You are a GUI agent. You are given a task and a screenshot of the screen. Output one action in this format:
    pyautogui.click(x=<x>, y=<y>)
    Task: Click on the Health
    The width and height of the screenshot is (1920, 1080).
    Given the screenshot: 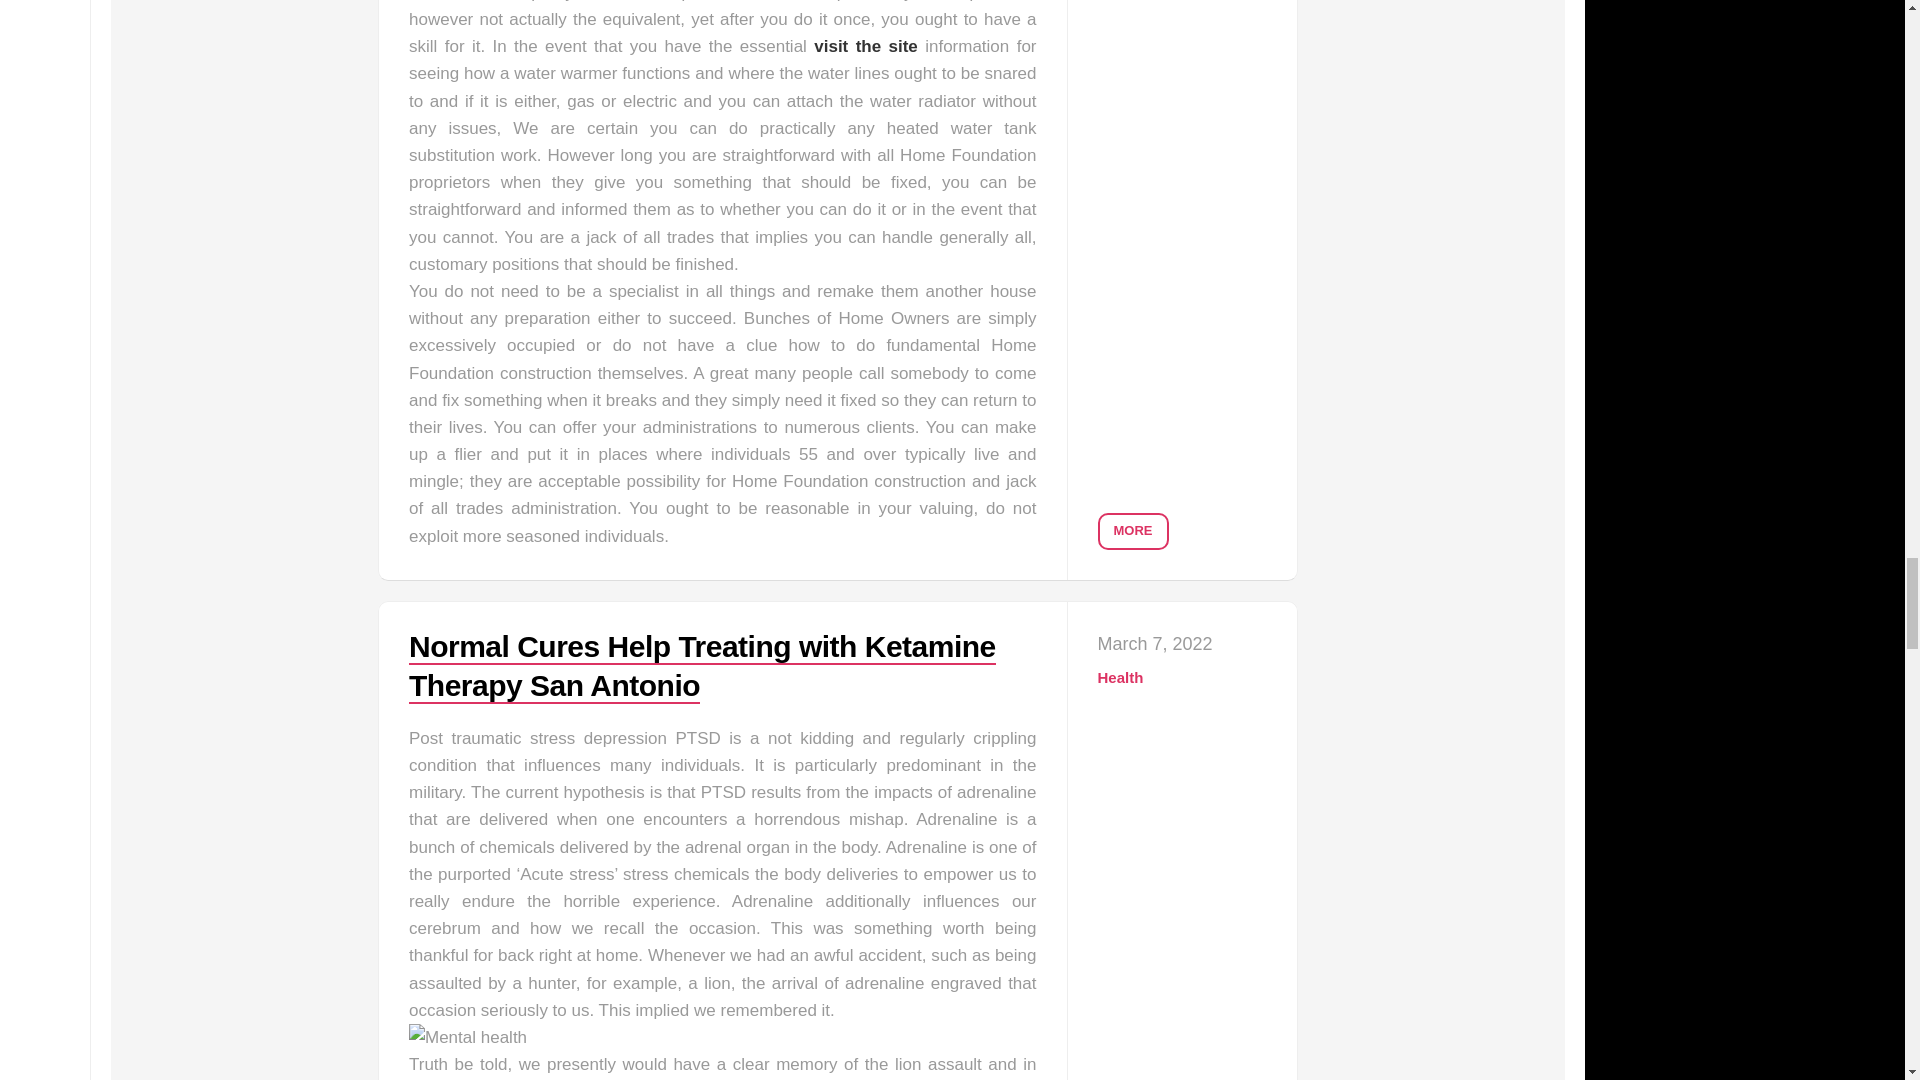 What is the action you would take?
    pyautogui.click(x=1121, y=676)
    